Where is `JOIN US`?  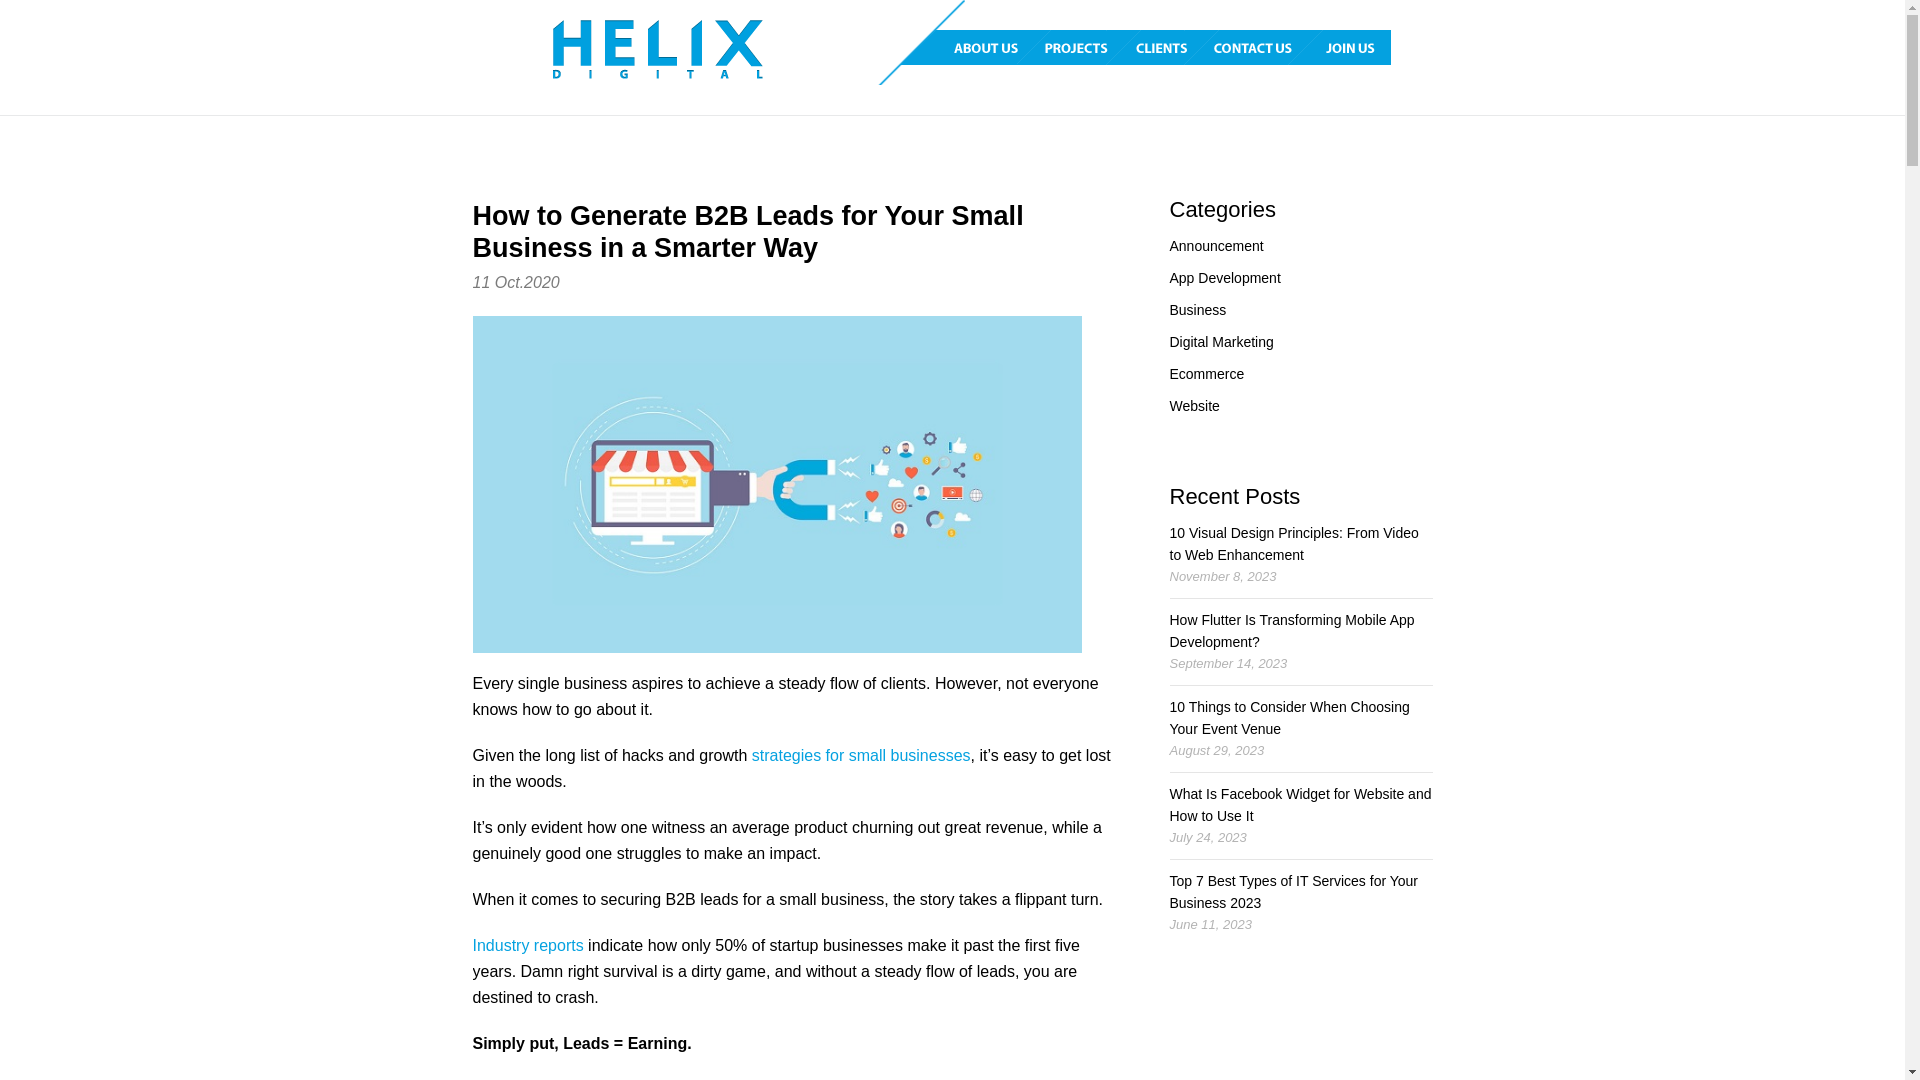
JOIN US is located at coordinates (1356, 48).